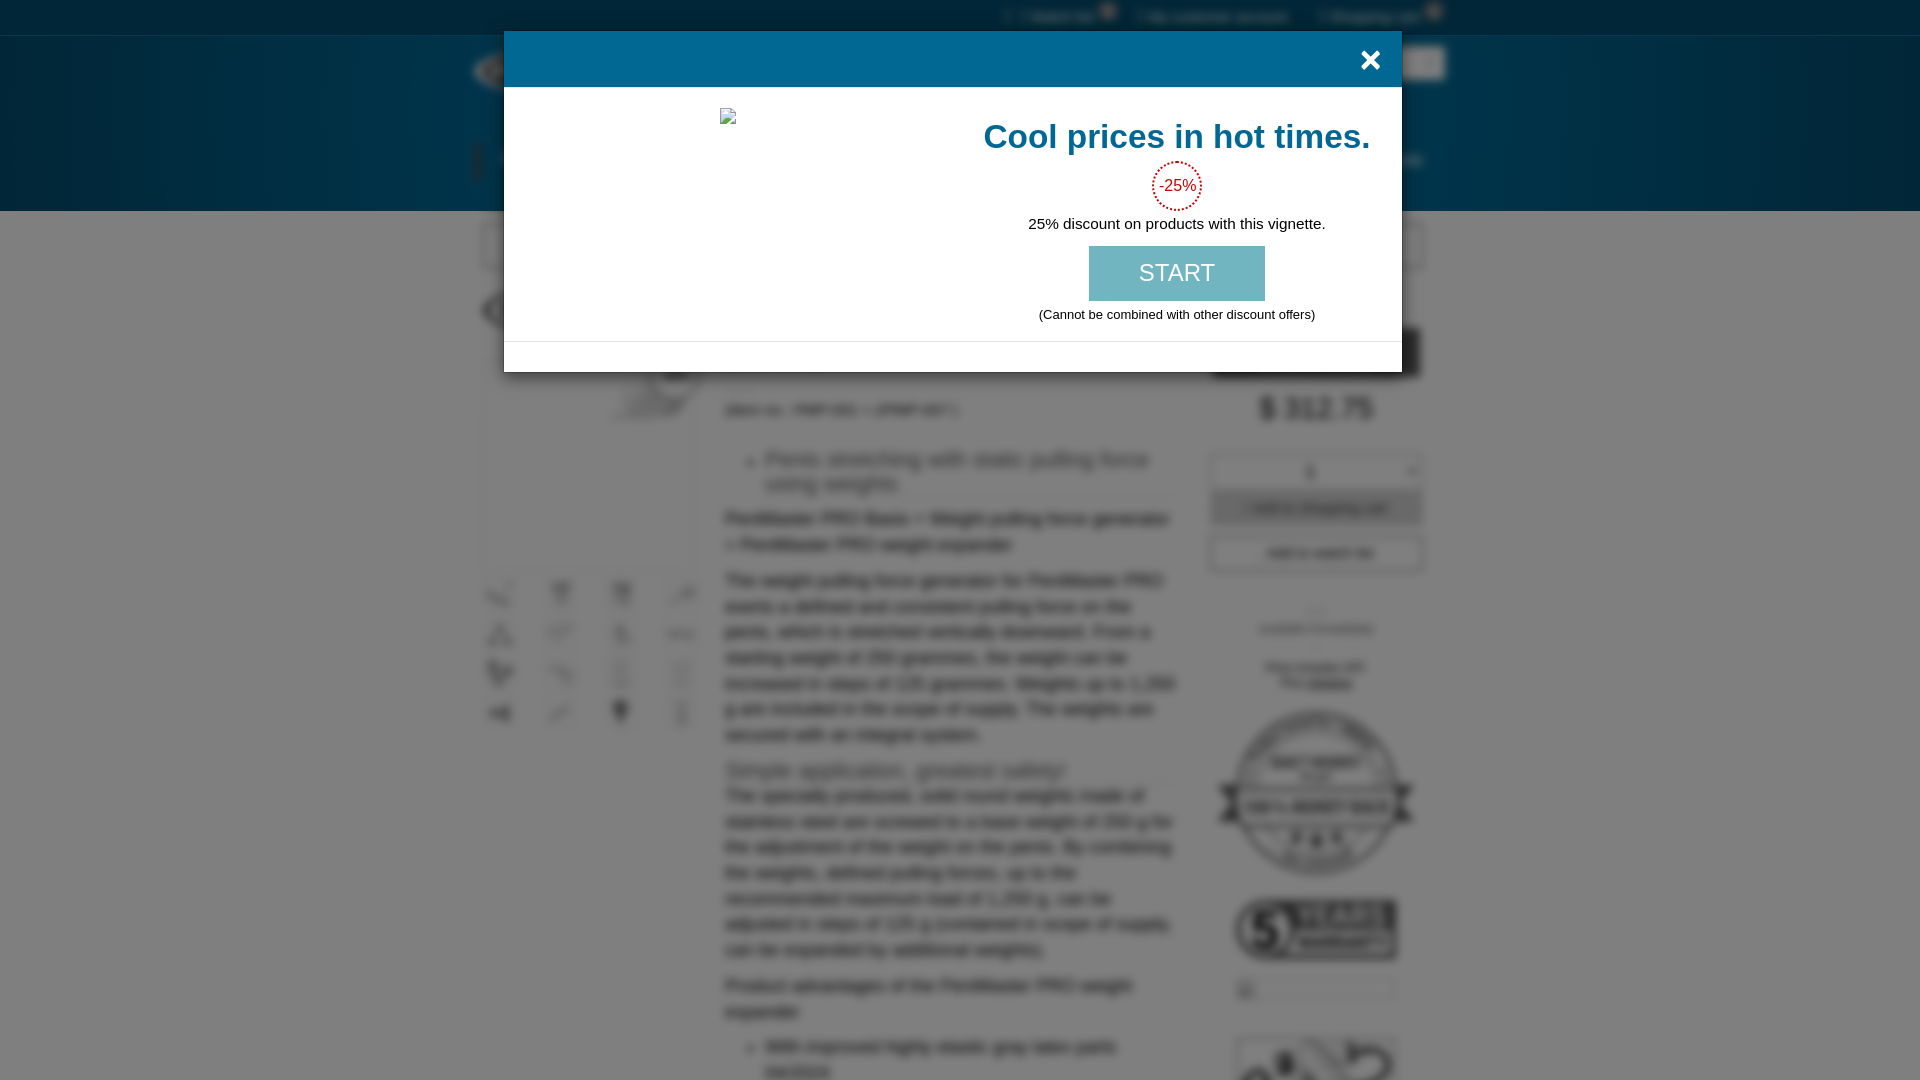 The image size is (1920, 1080). Describe the element at coordinates (578, 162) in the screenshot. I see `PeniMaster models` at that location.